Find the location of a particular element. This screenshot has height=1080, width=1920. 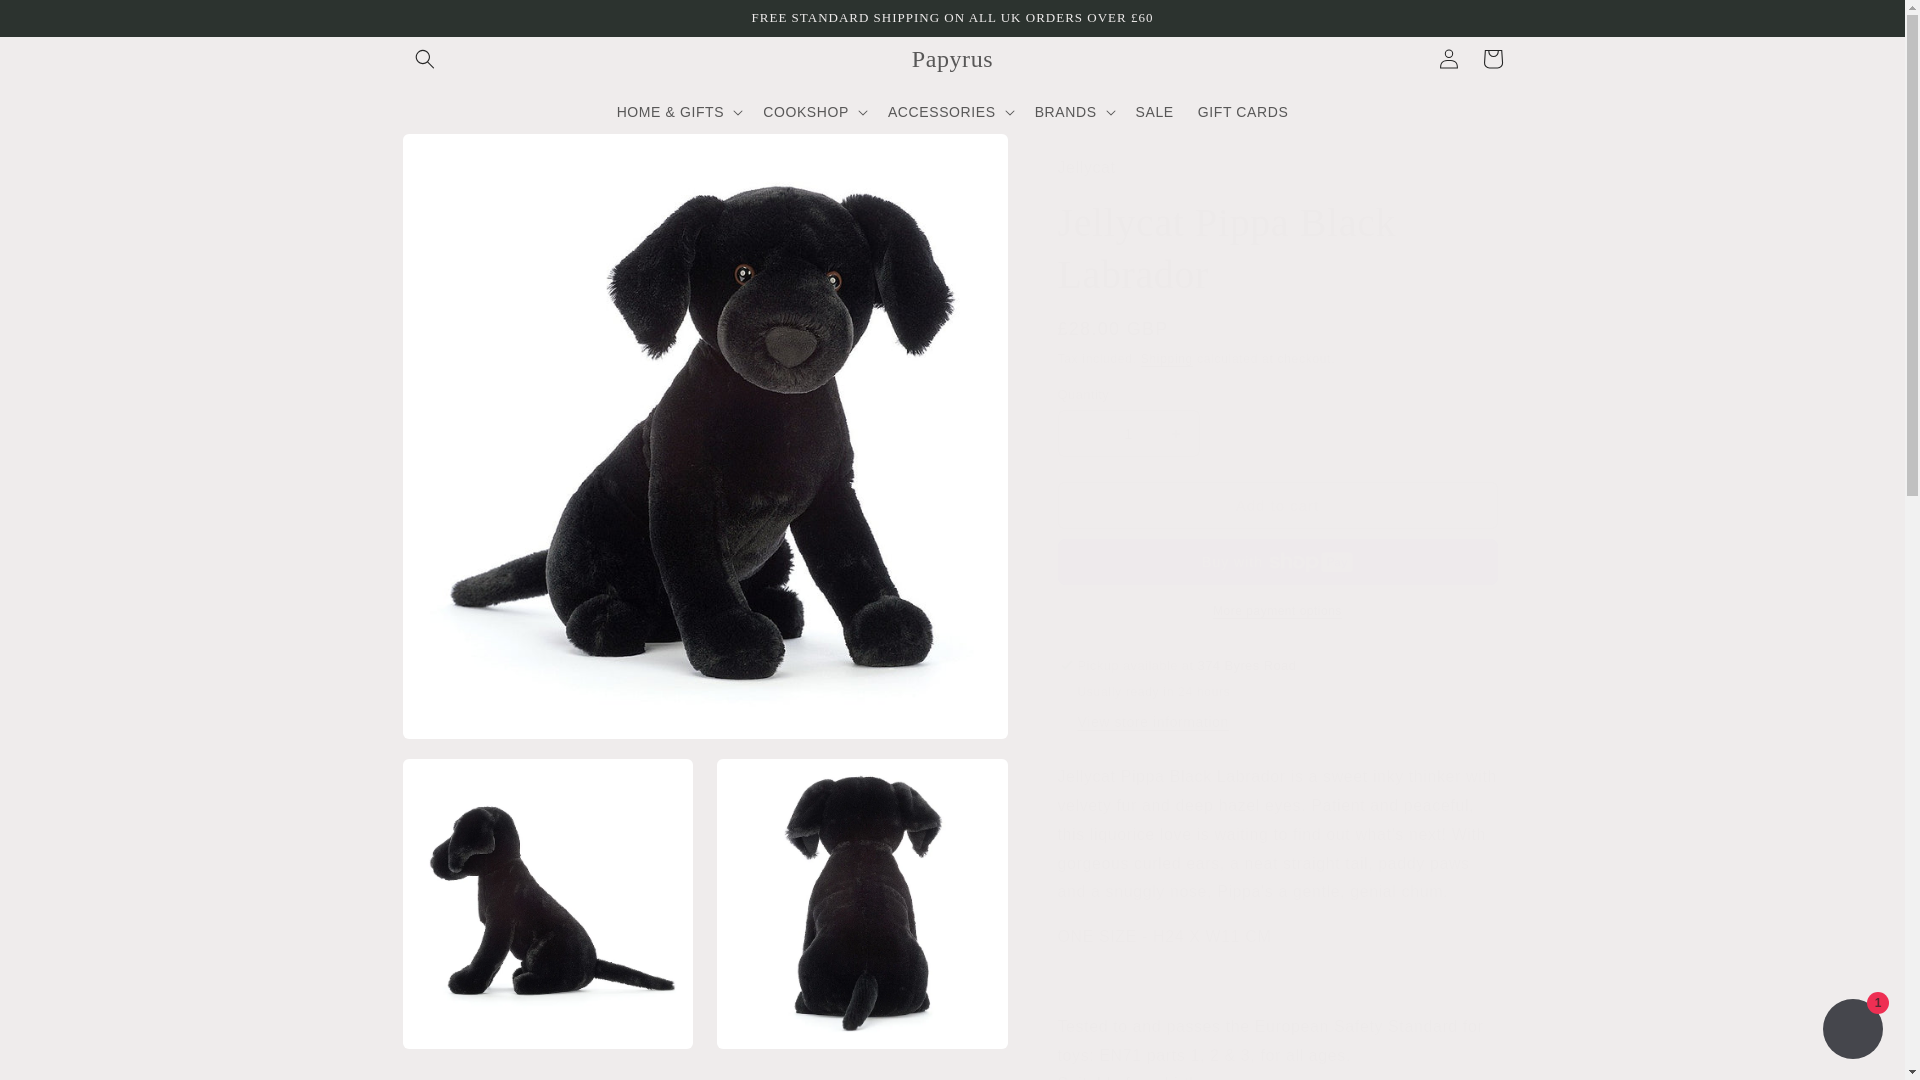

Open media 3 in modal is located at coordinates (862, 904).